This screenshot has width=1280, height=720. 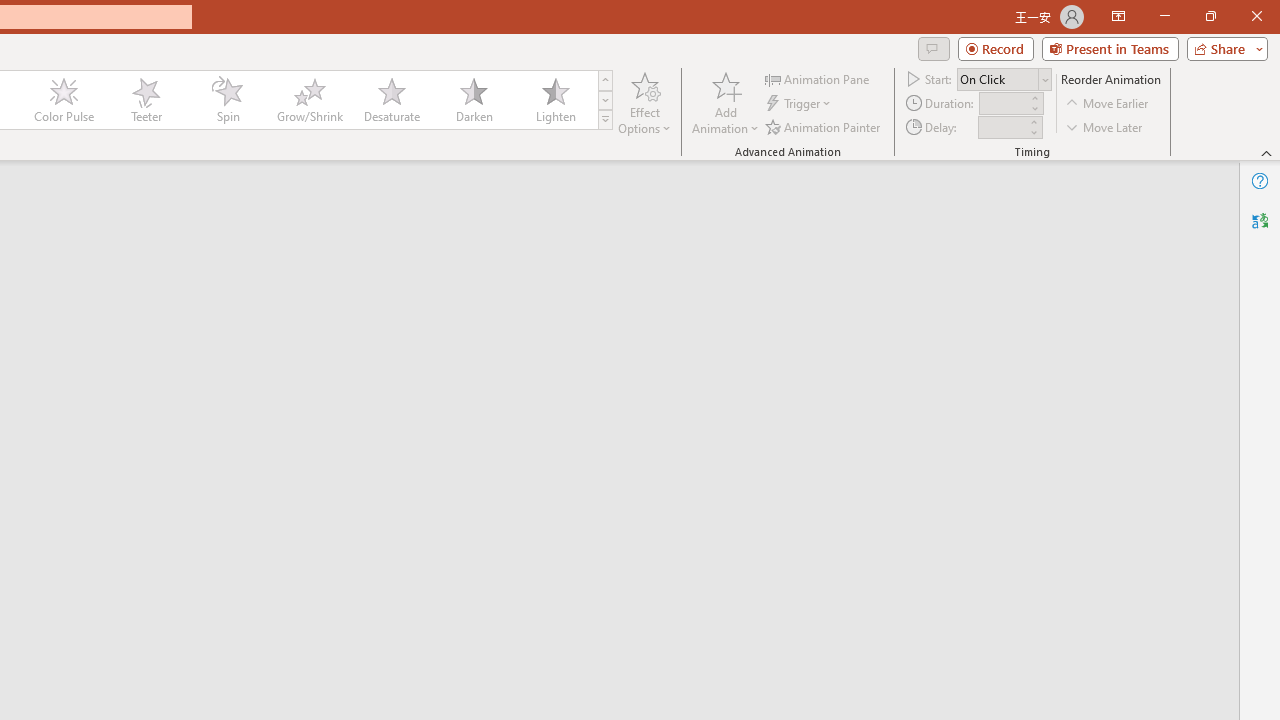 What do you see at coordinates (725, 102) in the screenshot?
I see `Add Animation` at bounding box center [725, 102].